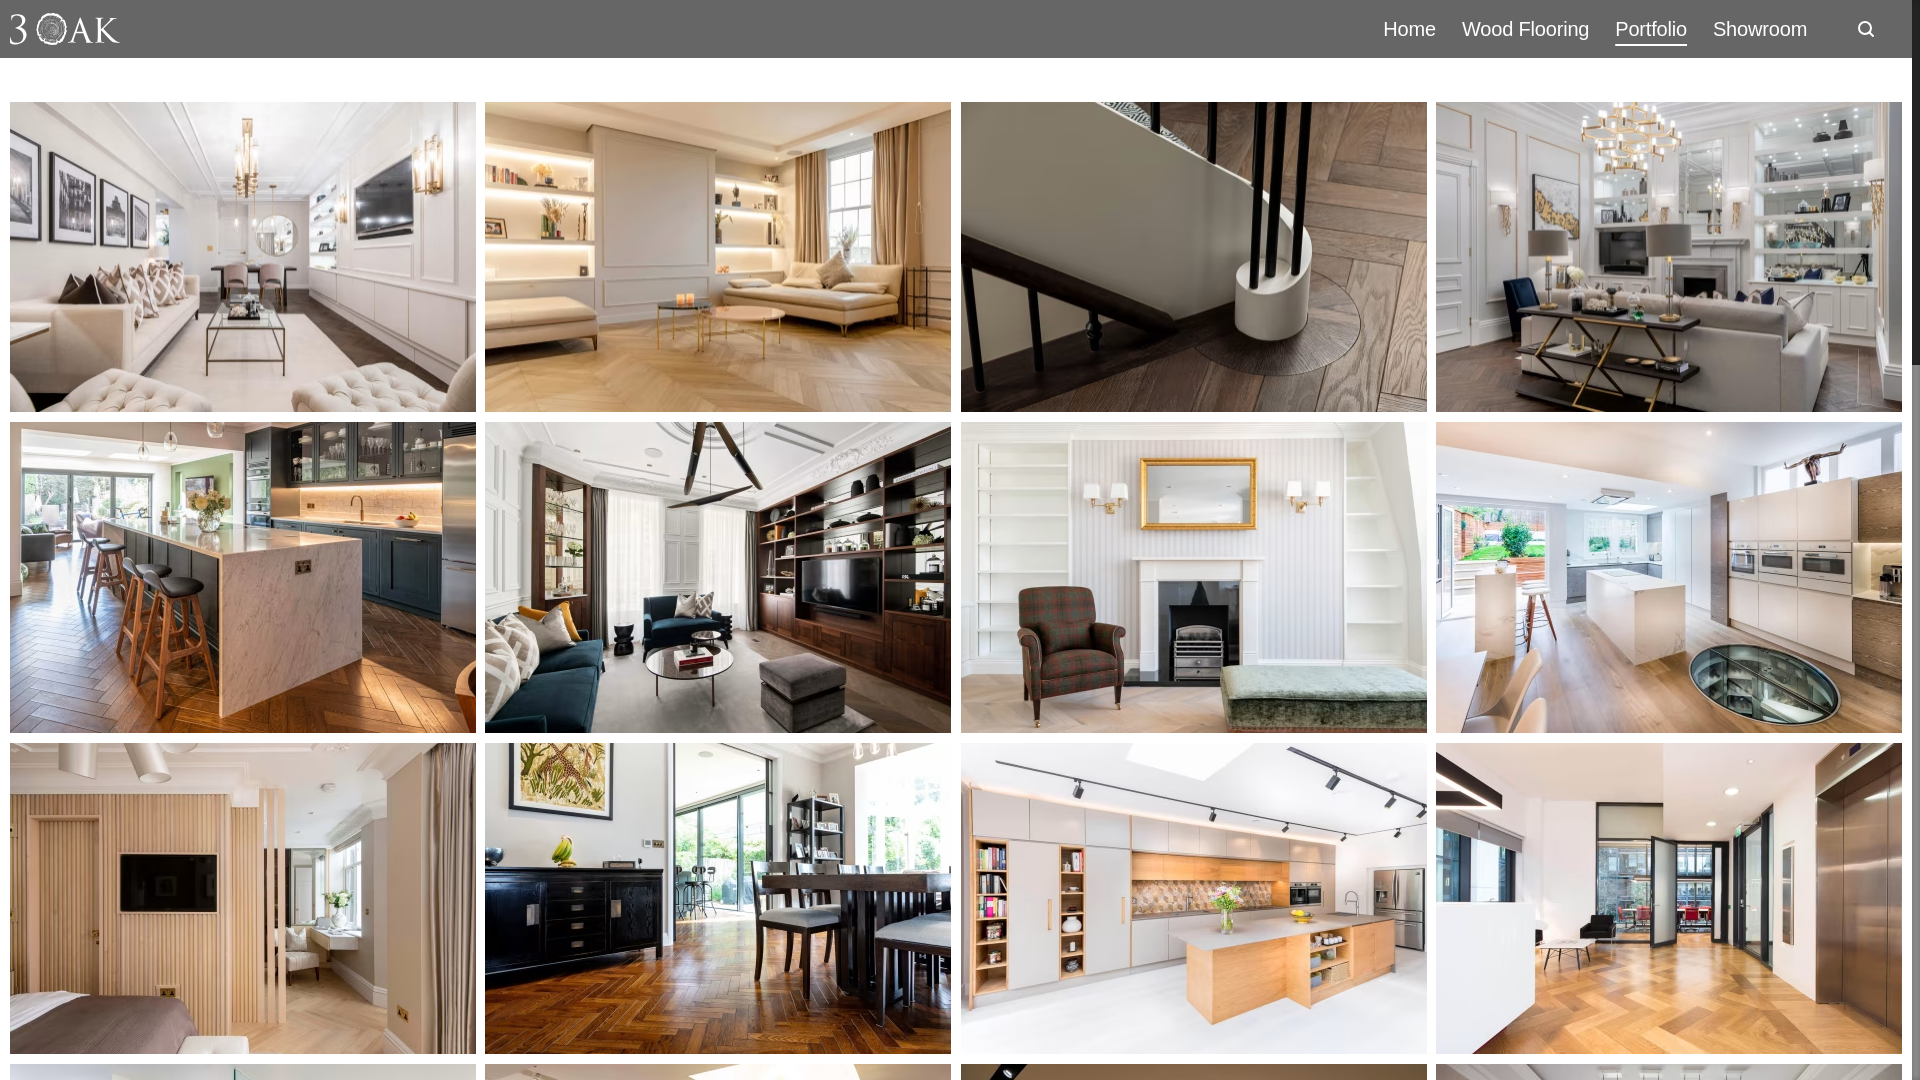  Describe the element at coordinates (718, 256) in the screenshot. I see `Link to Kensington Olympia` at that location.